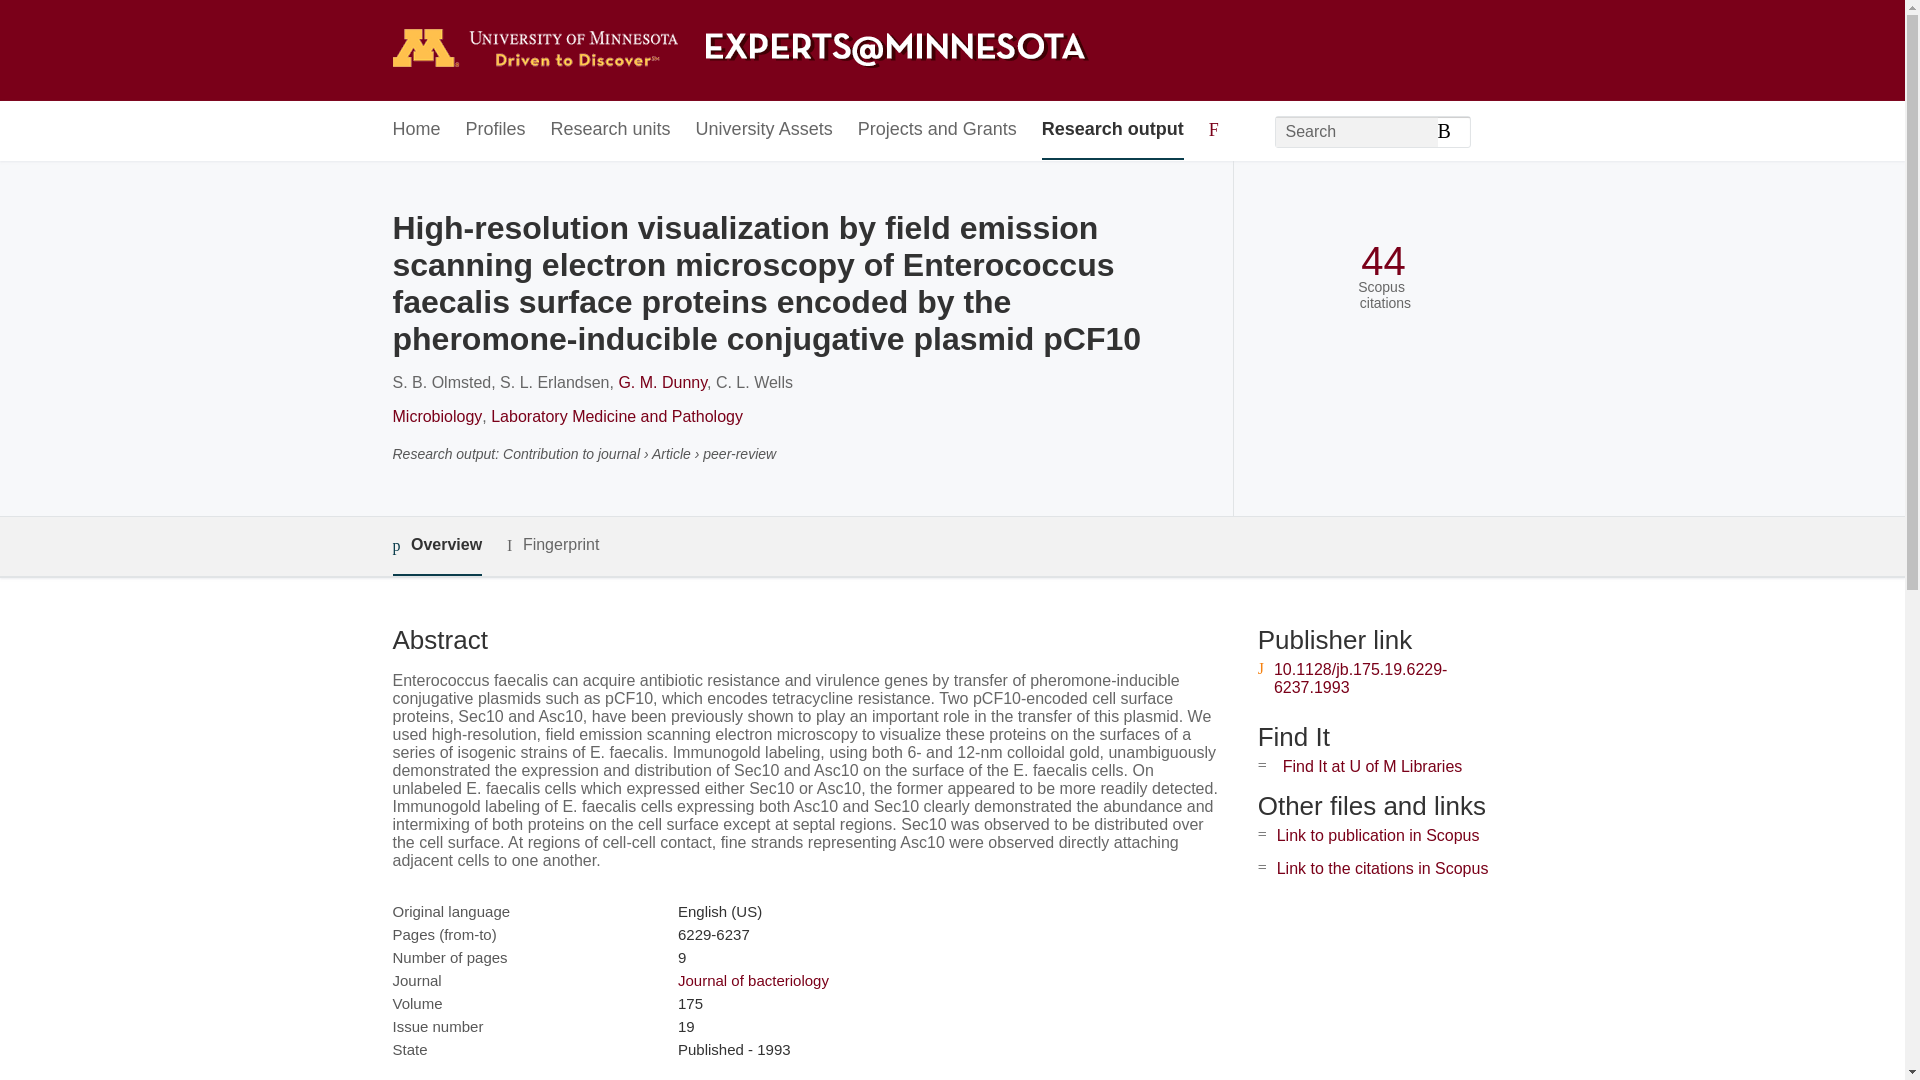 The image size is (1920, 1080). What do you see at coordinates (496, 130) in the screenshot?
I see `Profiles` at bounding box center [496, 130].